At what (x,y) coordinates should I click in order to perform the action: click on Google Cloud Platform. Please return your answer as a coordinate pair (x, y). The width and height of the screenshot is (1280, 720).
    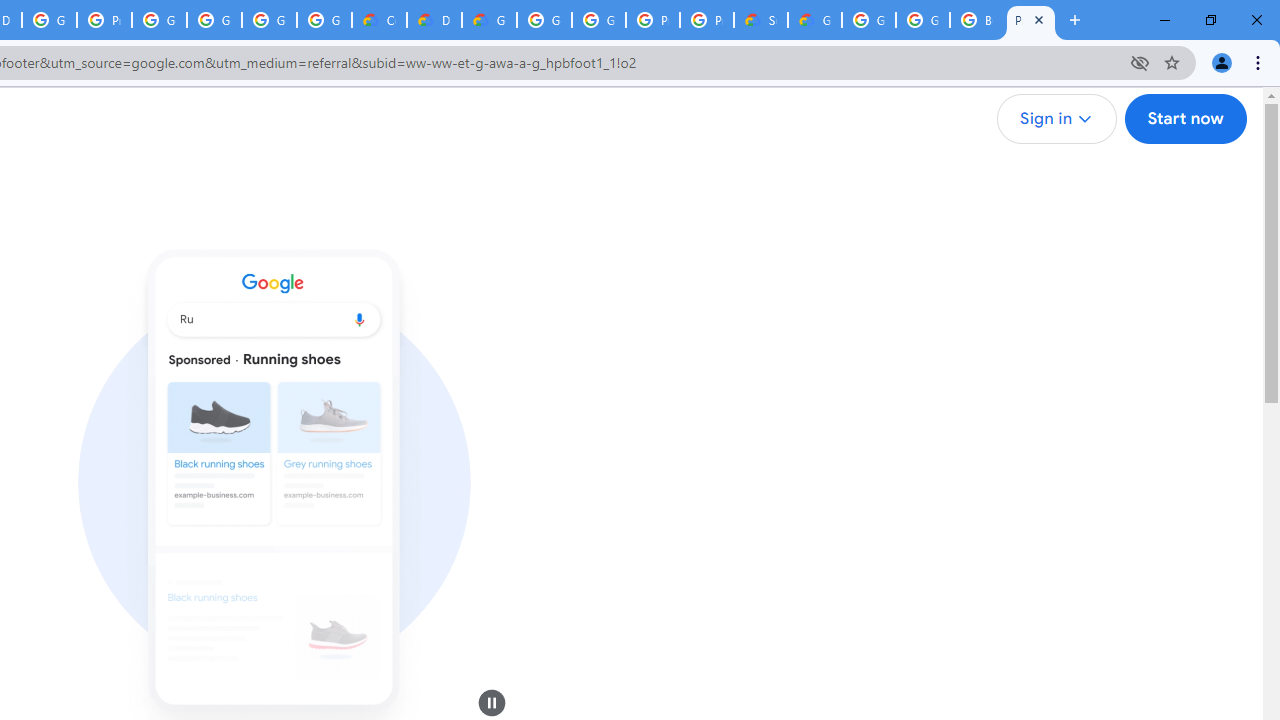
    Looking at the image, I should click on (544, 20).